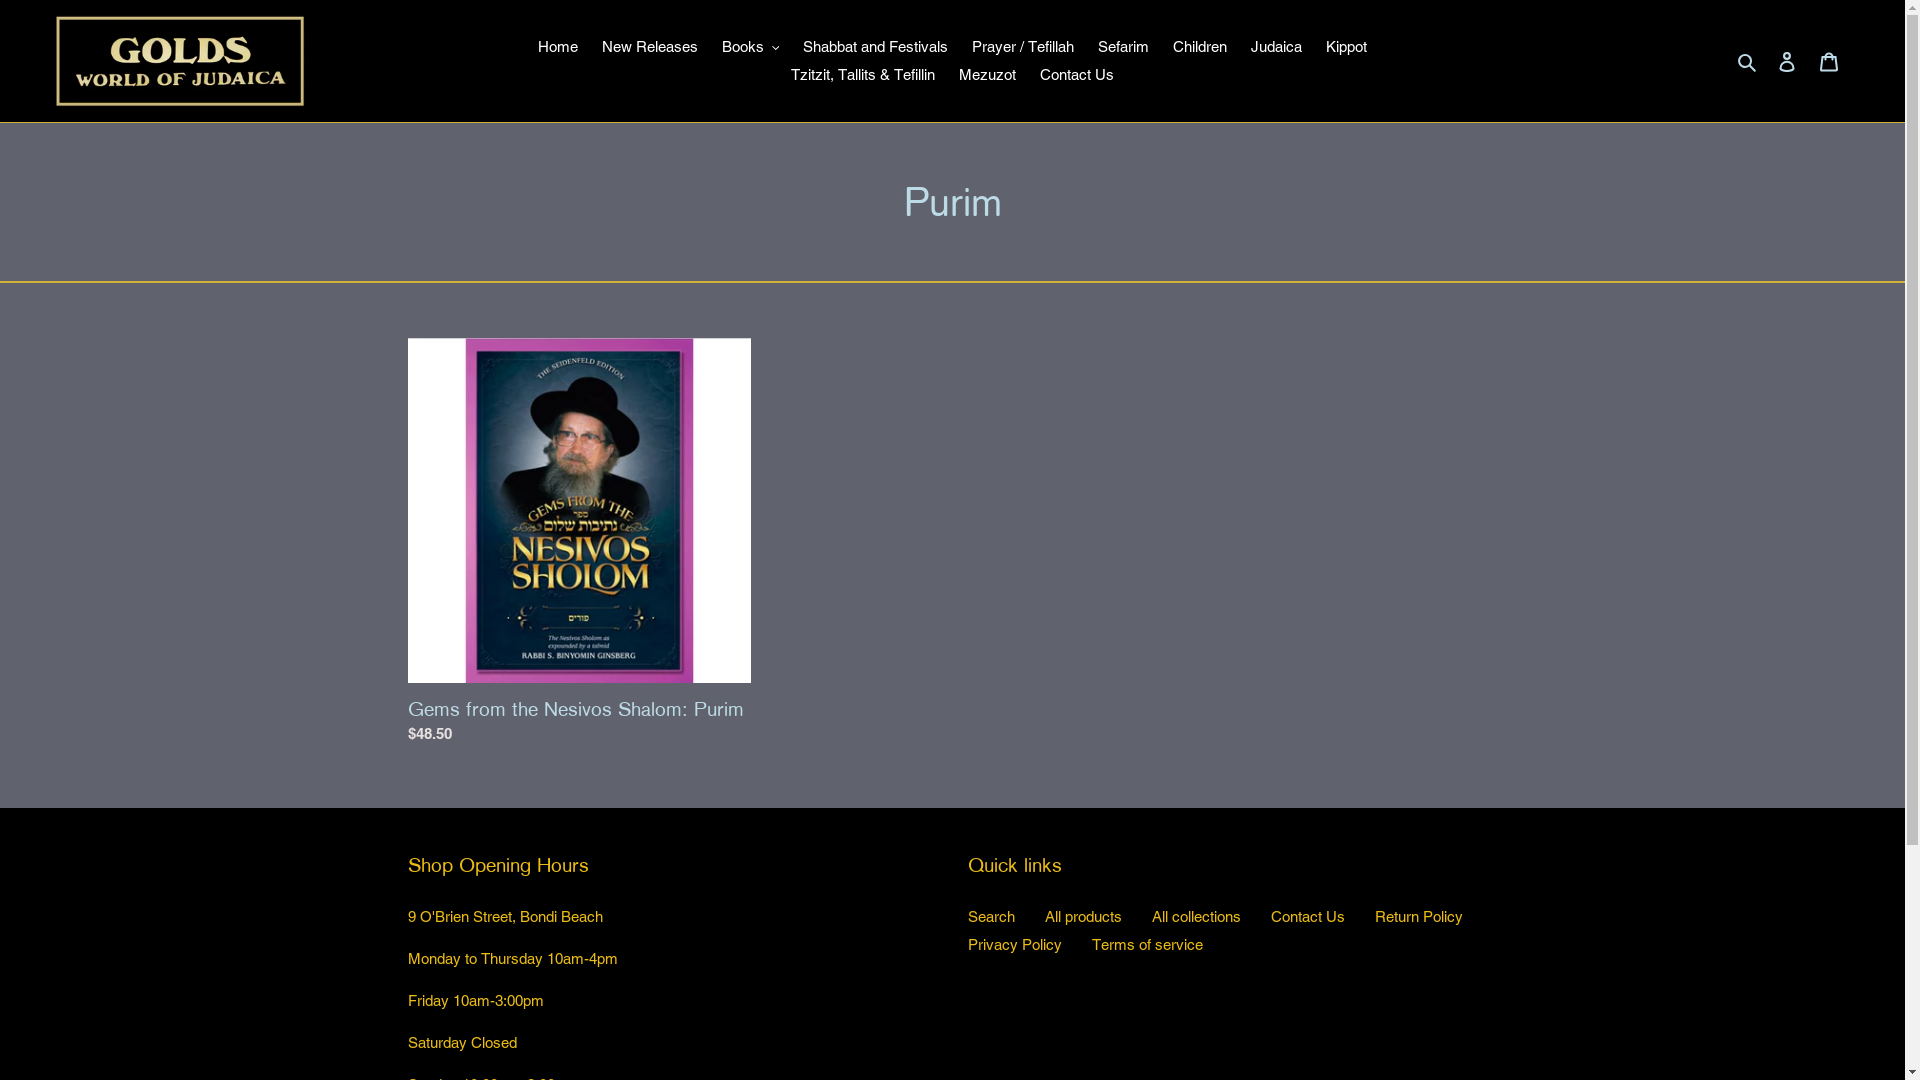  What do you see at coordinates (558, 48) in the screenshot?
I see `Home` at bounding box center [558, 48].